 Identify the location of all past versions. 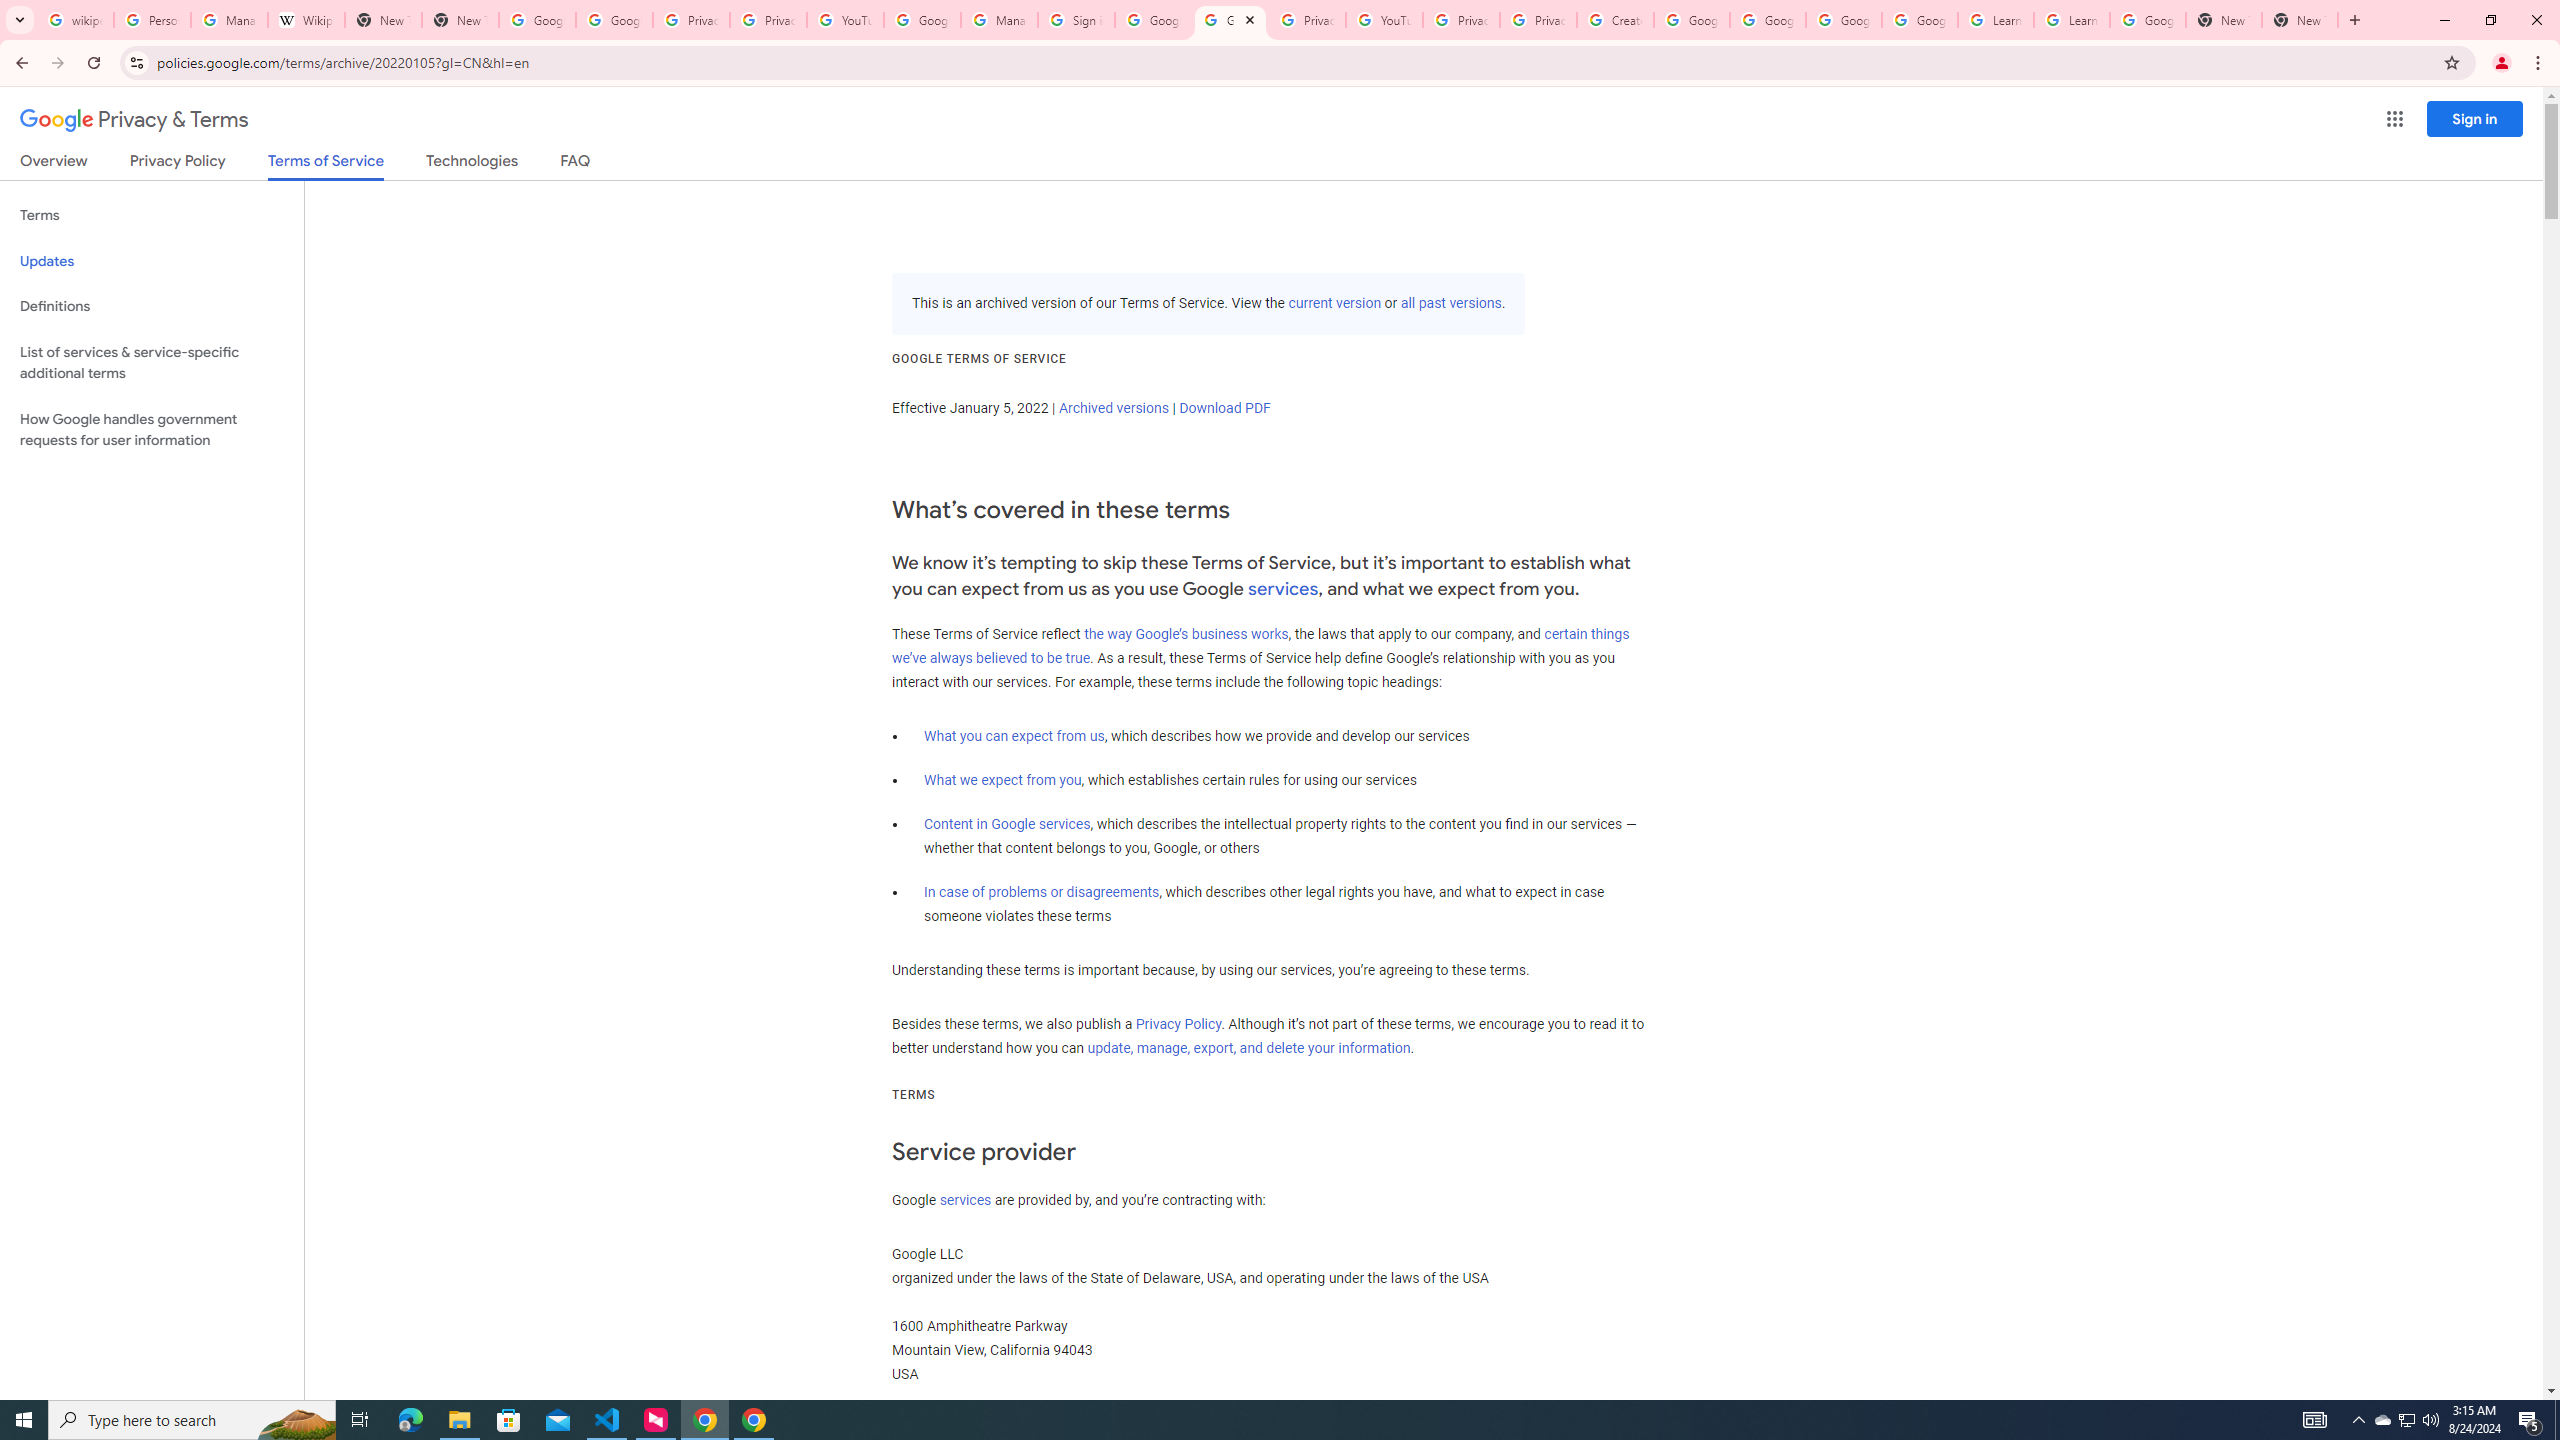
(1451, 304).